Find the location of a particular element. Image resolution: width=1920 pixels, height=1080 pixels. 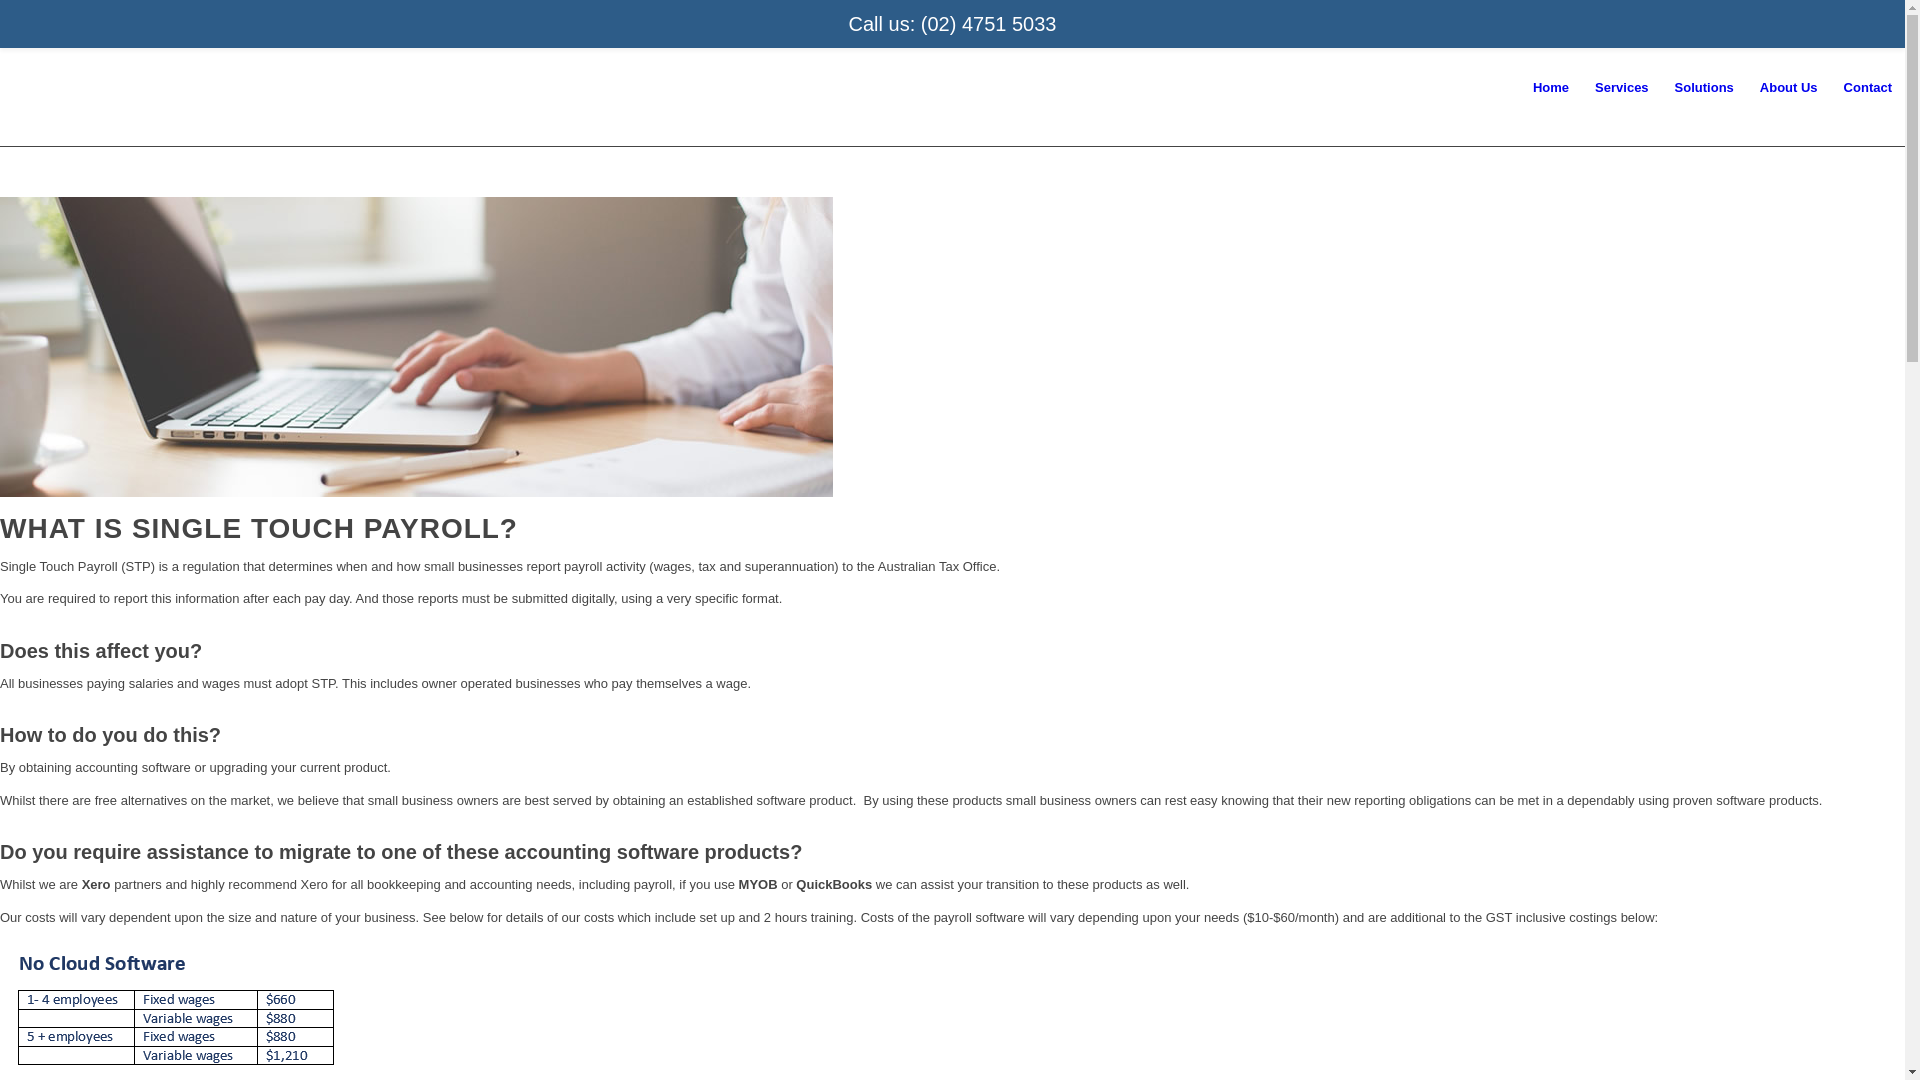

Contact is located at coordinates (1868, 88).